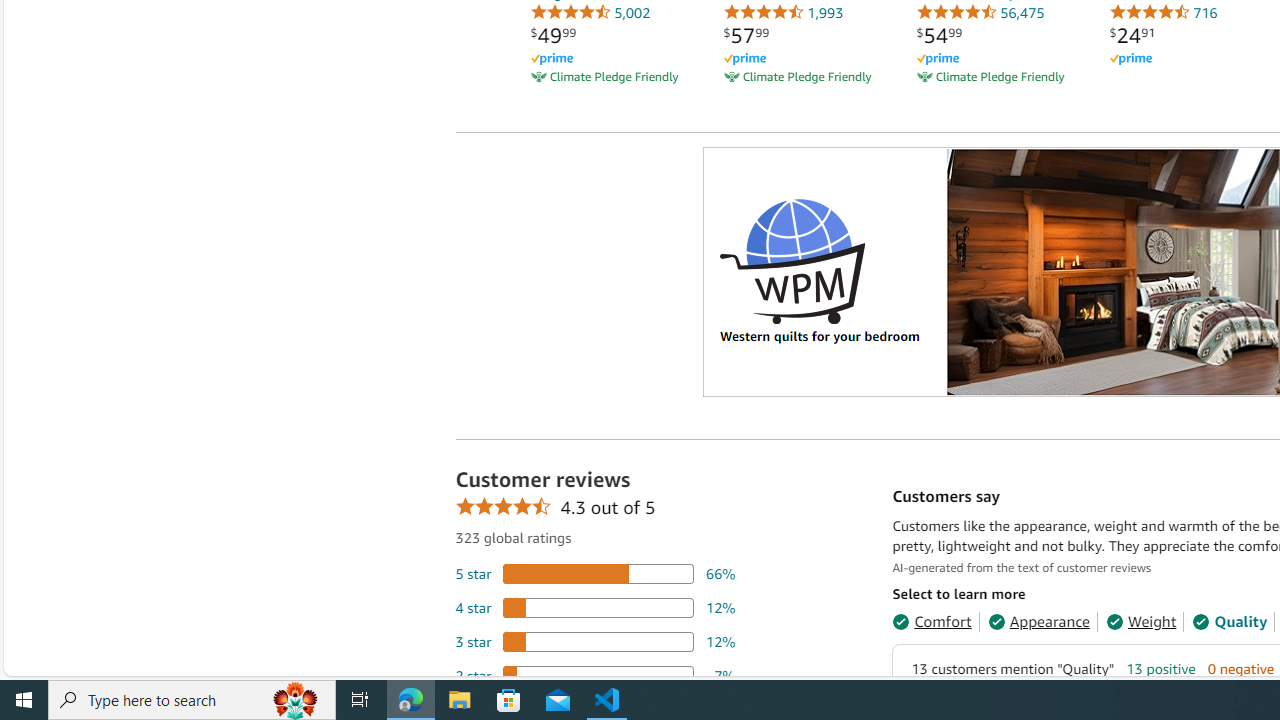 This screenshot has width=1280, height=720. Describe the element at coordinates (1230, 622) in the screenshot. I see `Quality` at that location.